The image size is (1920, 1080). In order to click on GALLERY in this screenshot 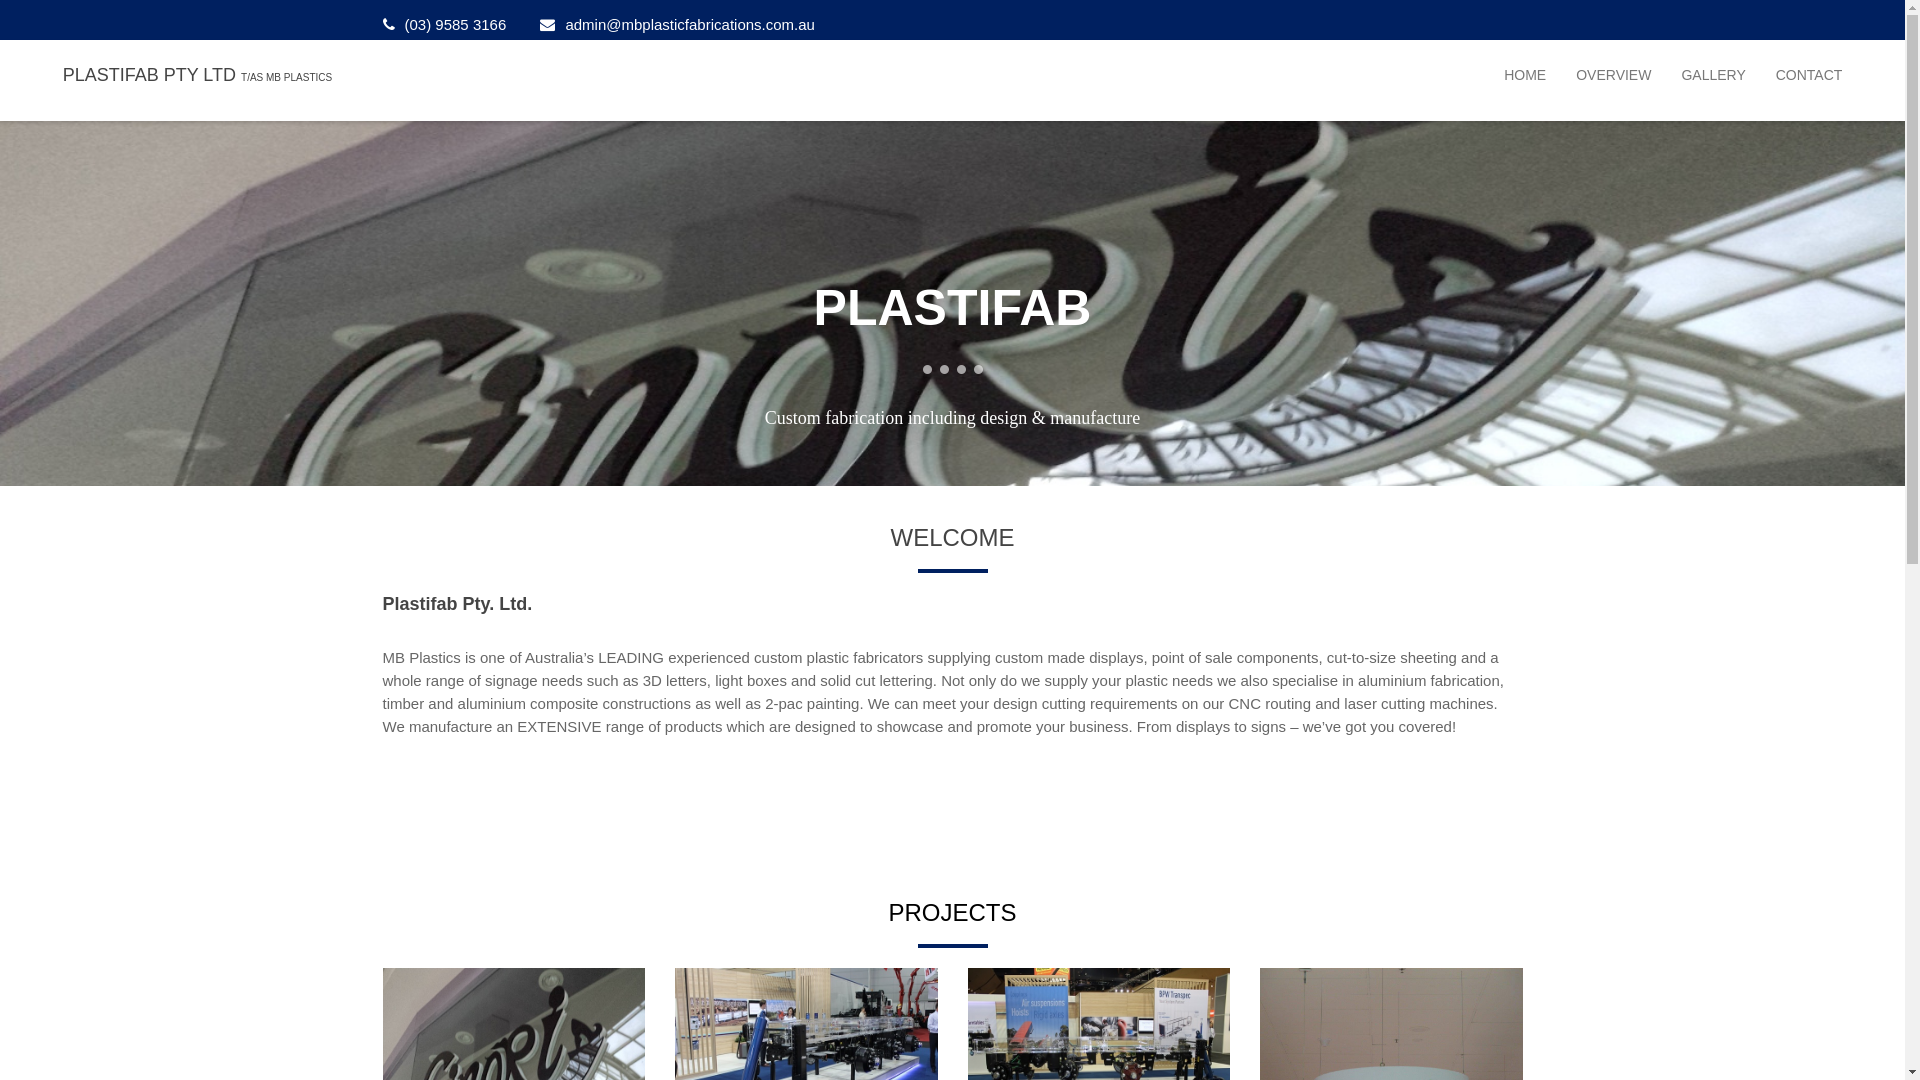, I will do `click(1713, 75)`.